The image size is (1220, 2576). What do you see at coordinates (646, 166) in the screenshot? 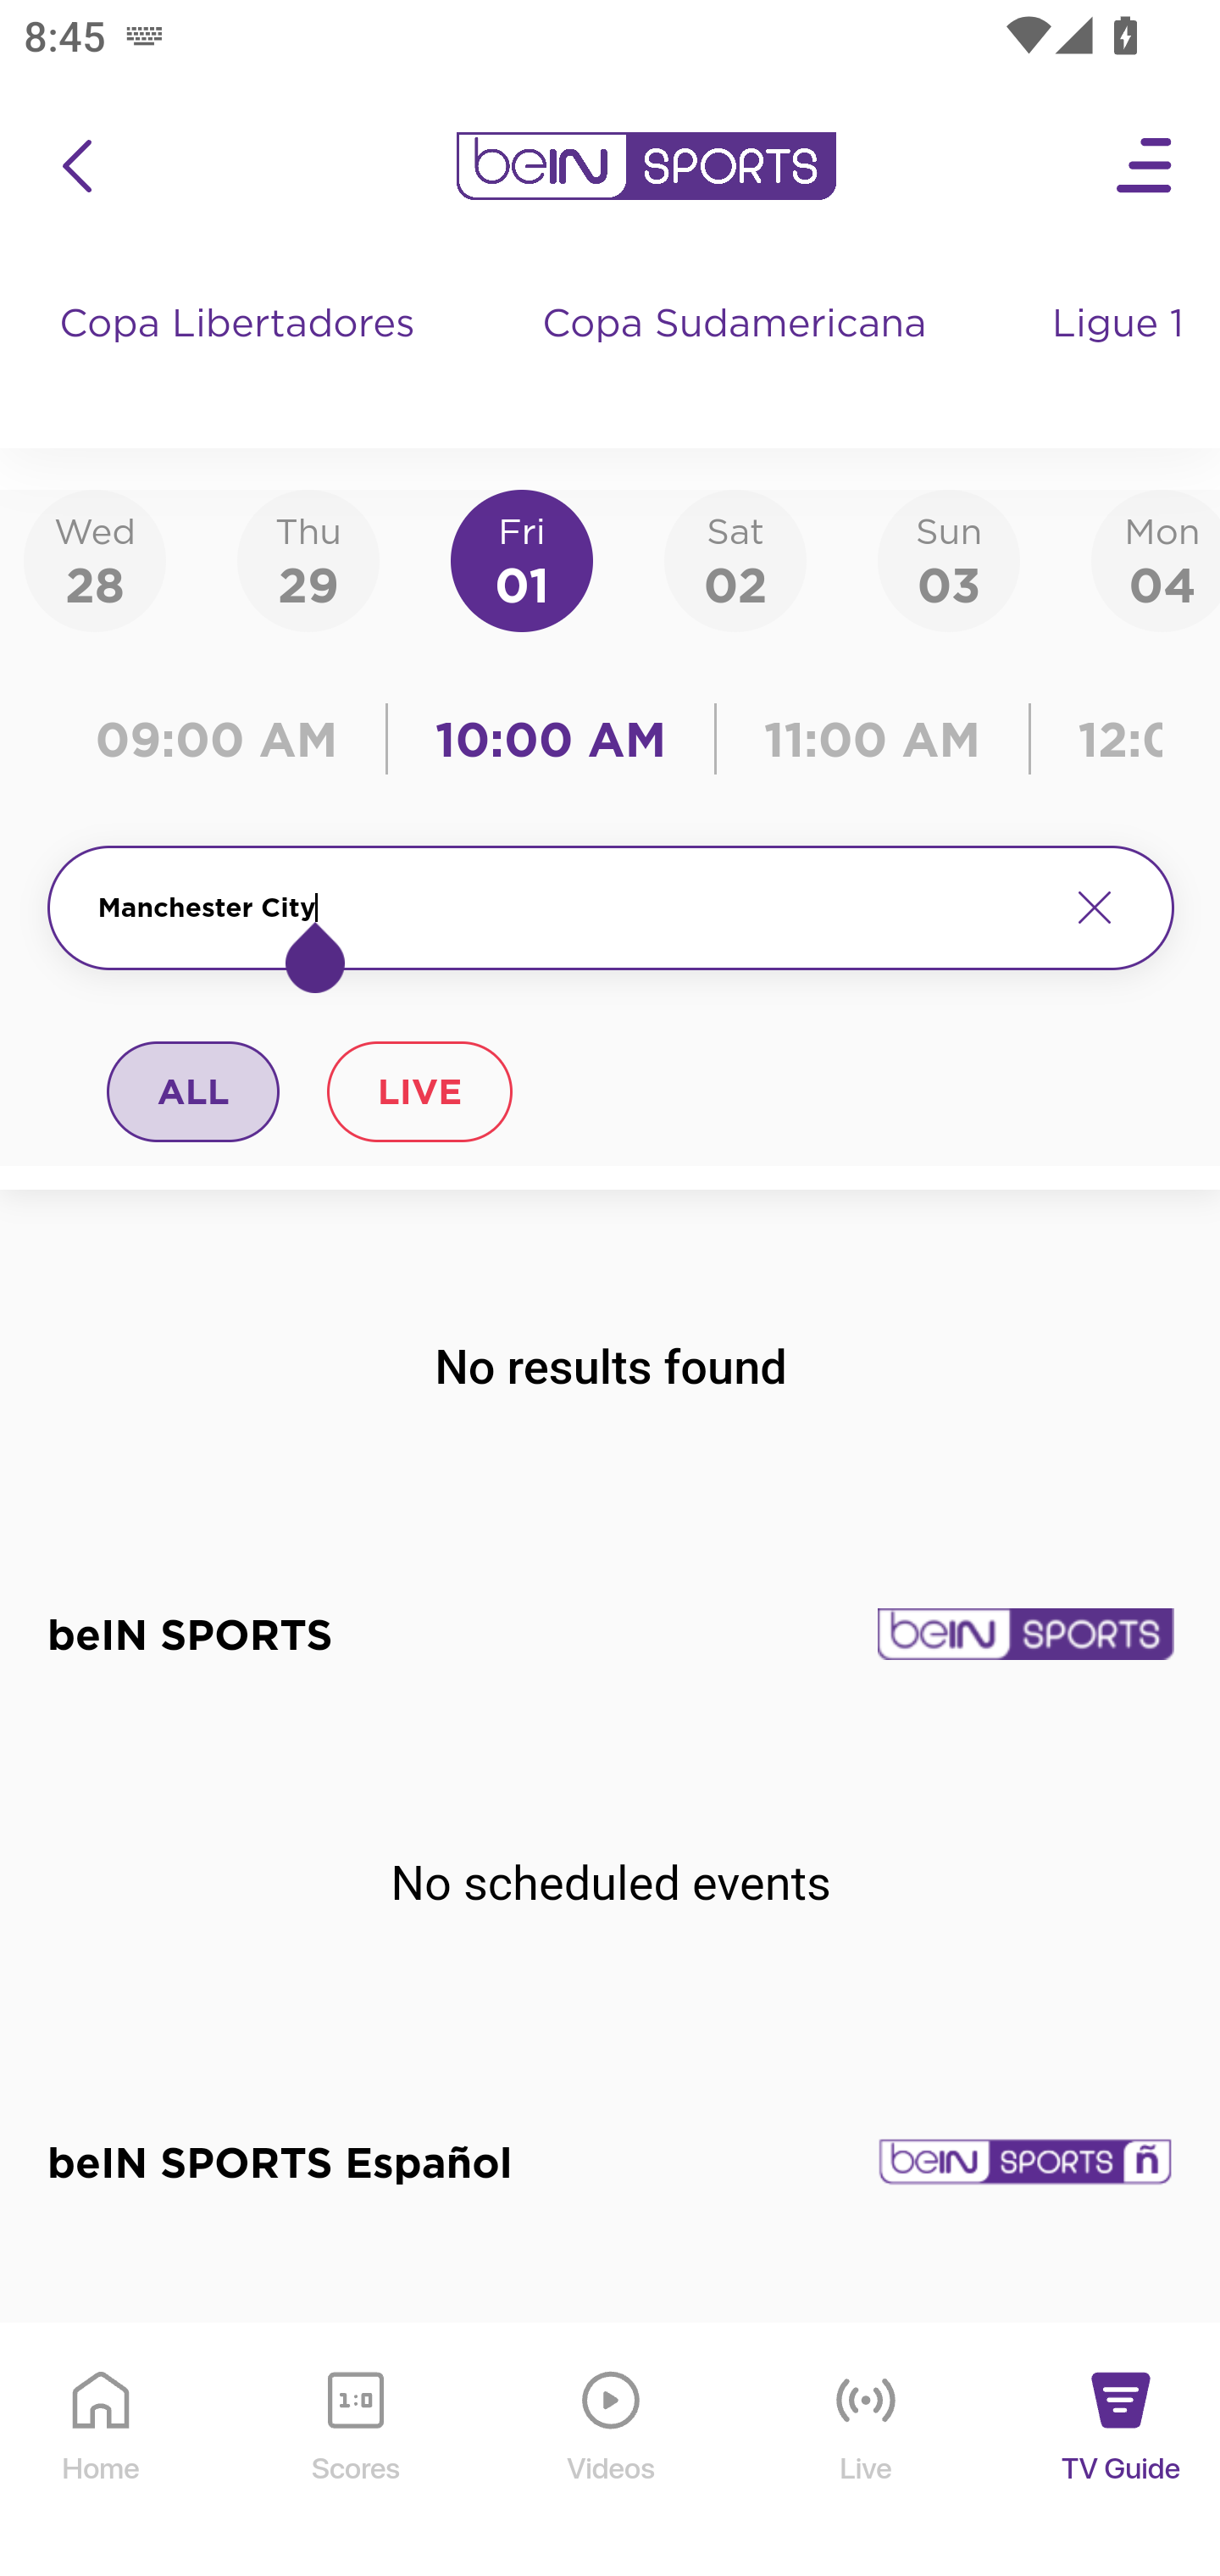
I see `en-us?platform=mobile_android bein logo` at bounding box center [646, 166].